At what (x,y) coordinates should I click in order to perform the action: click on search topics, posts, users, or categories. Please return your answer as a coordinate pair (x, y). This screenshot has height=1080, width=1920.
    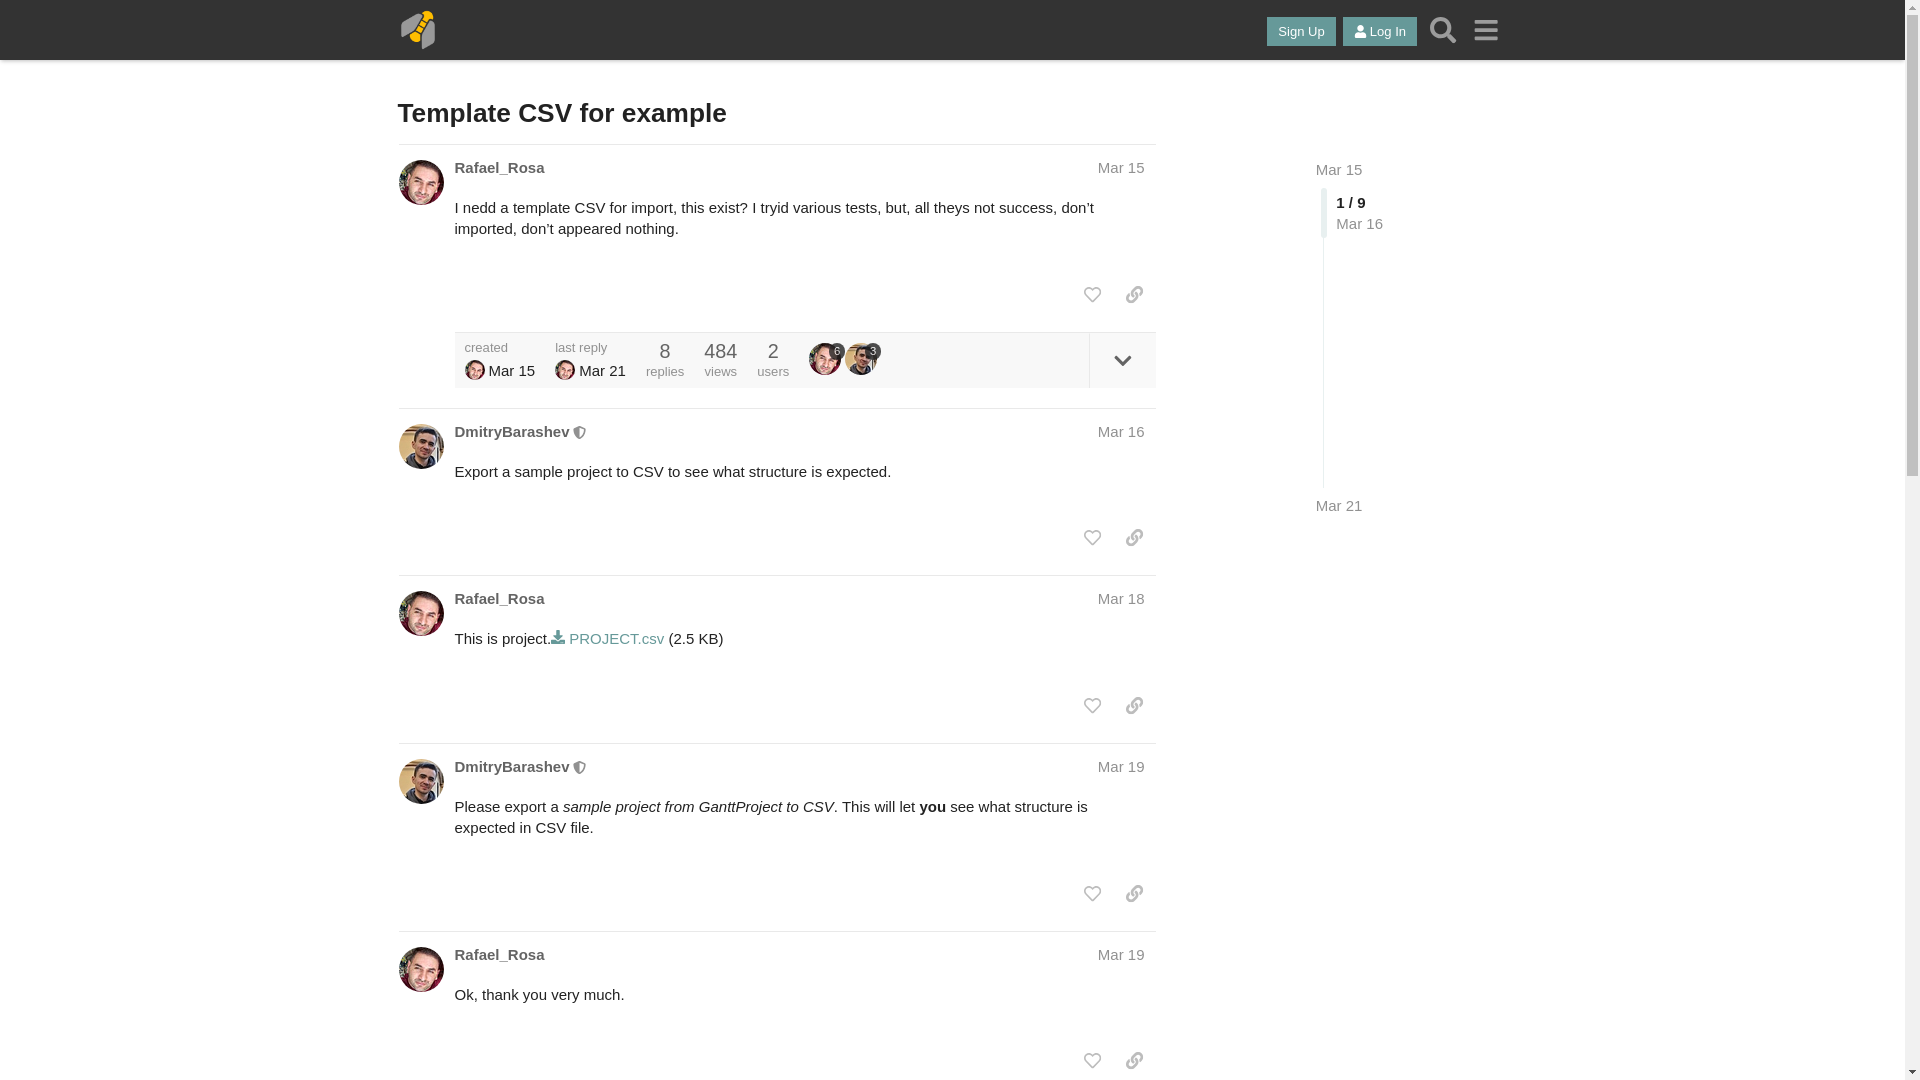
    Looking at the image, I should click on (1443, 29).